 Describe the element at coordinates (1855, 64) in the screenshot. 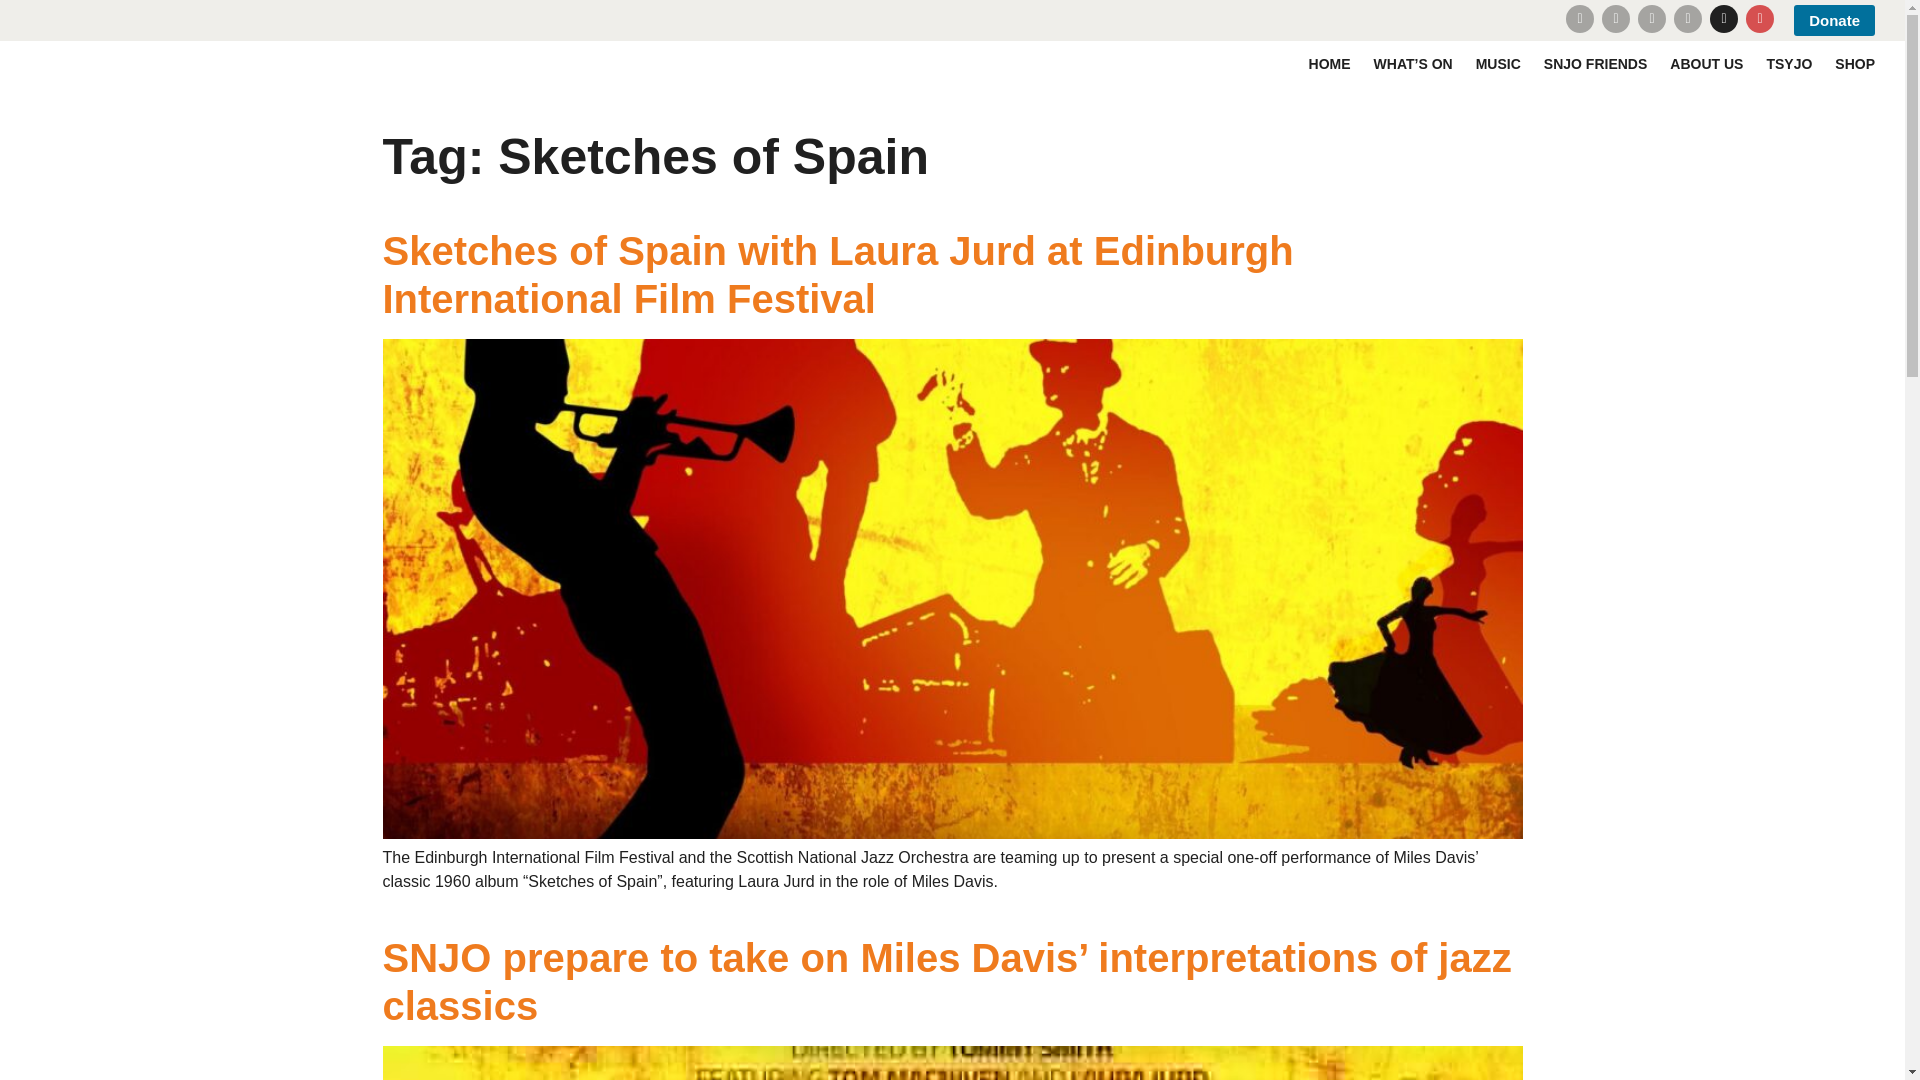

I see `SHOP` at that location.